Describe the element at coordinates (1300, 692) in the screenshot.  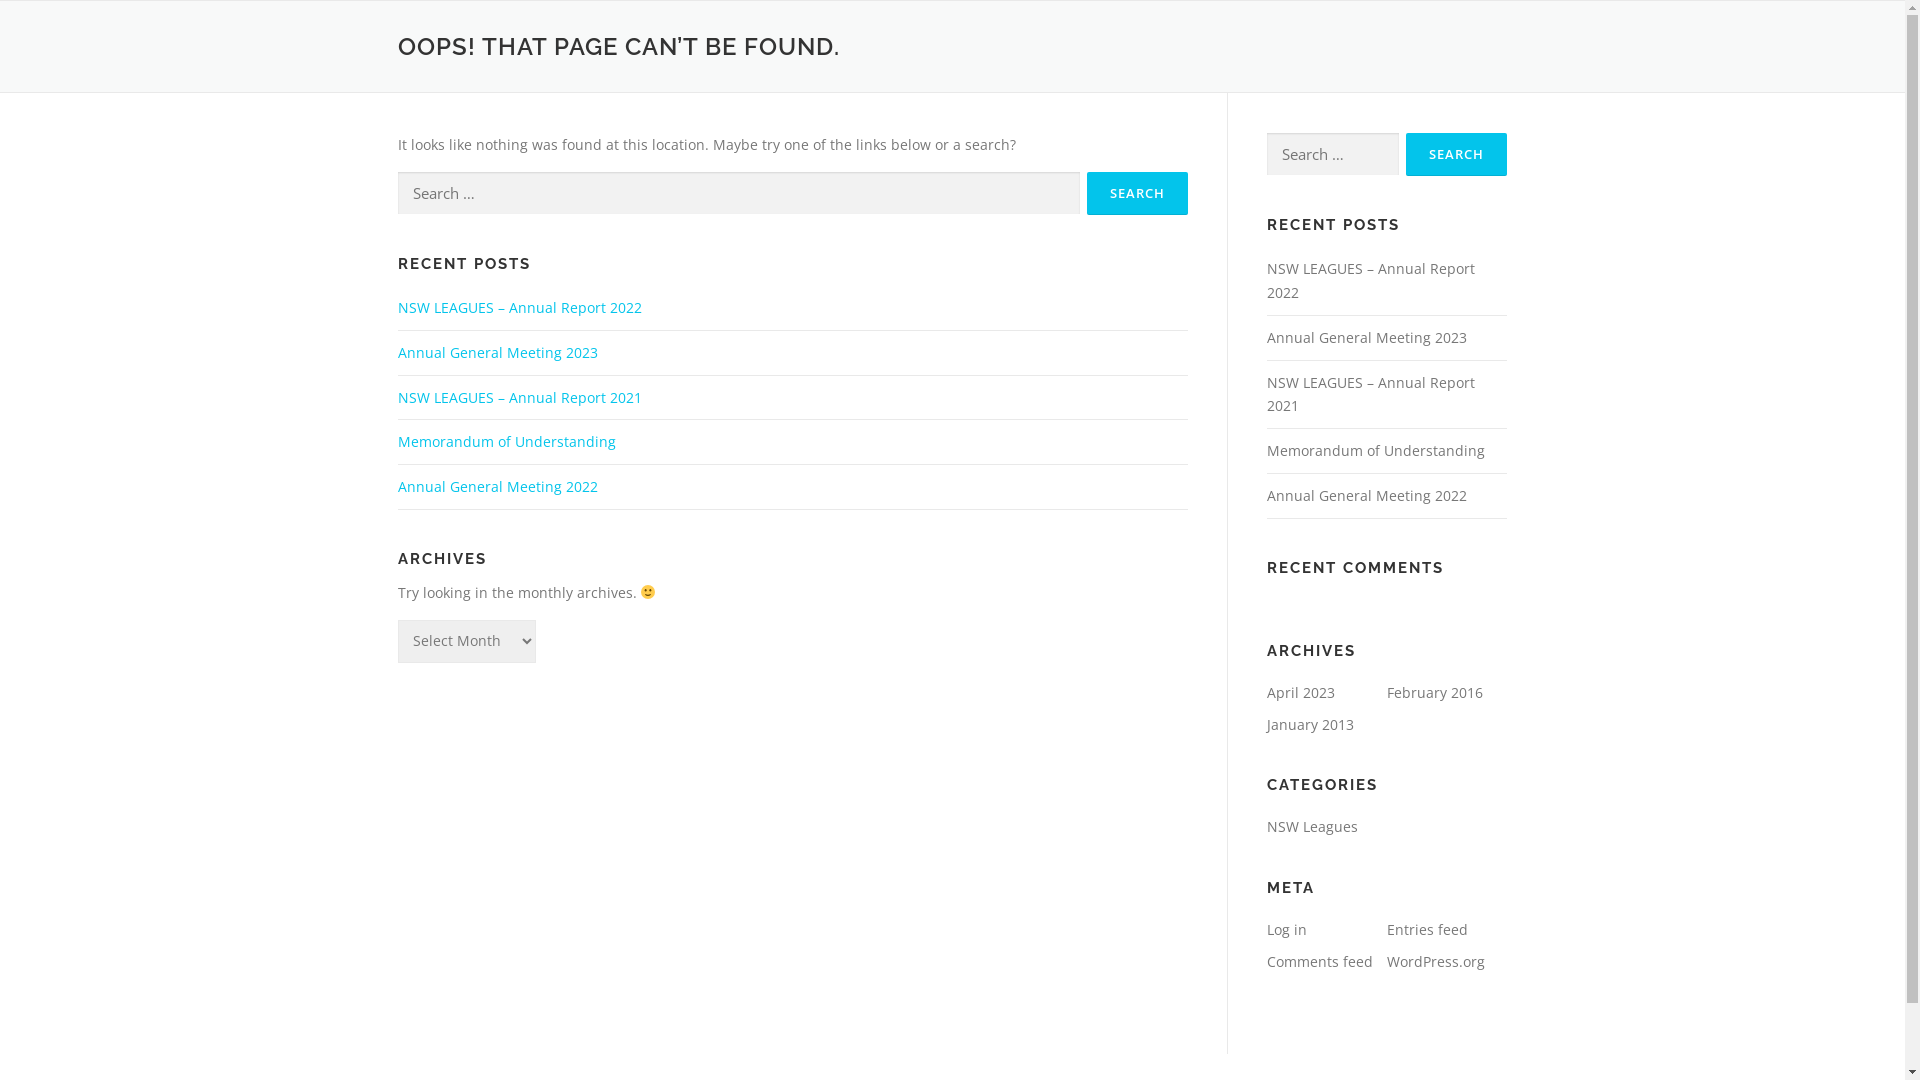
I see `April 2023` at that location.